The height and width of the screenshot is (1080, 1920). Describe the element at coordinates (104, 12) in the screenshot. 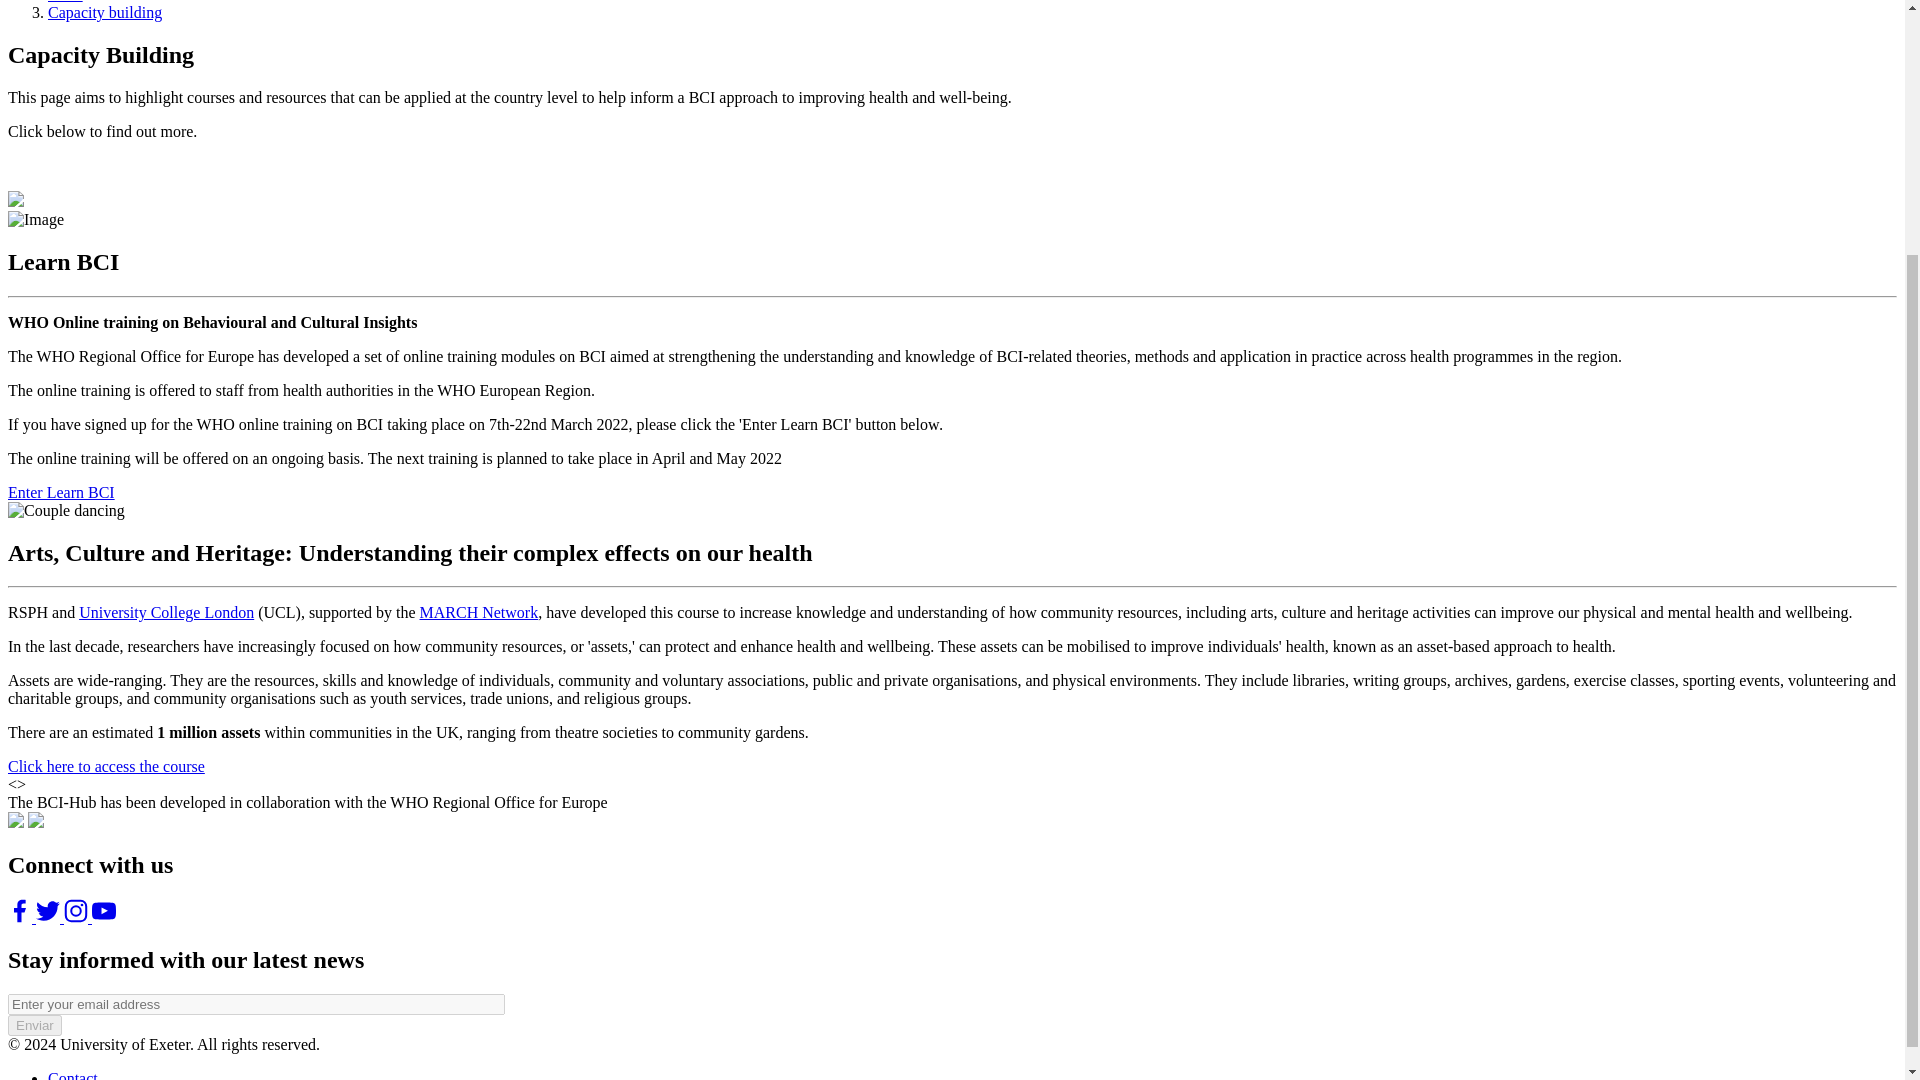

I see `Capacity building` at that location.